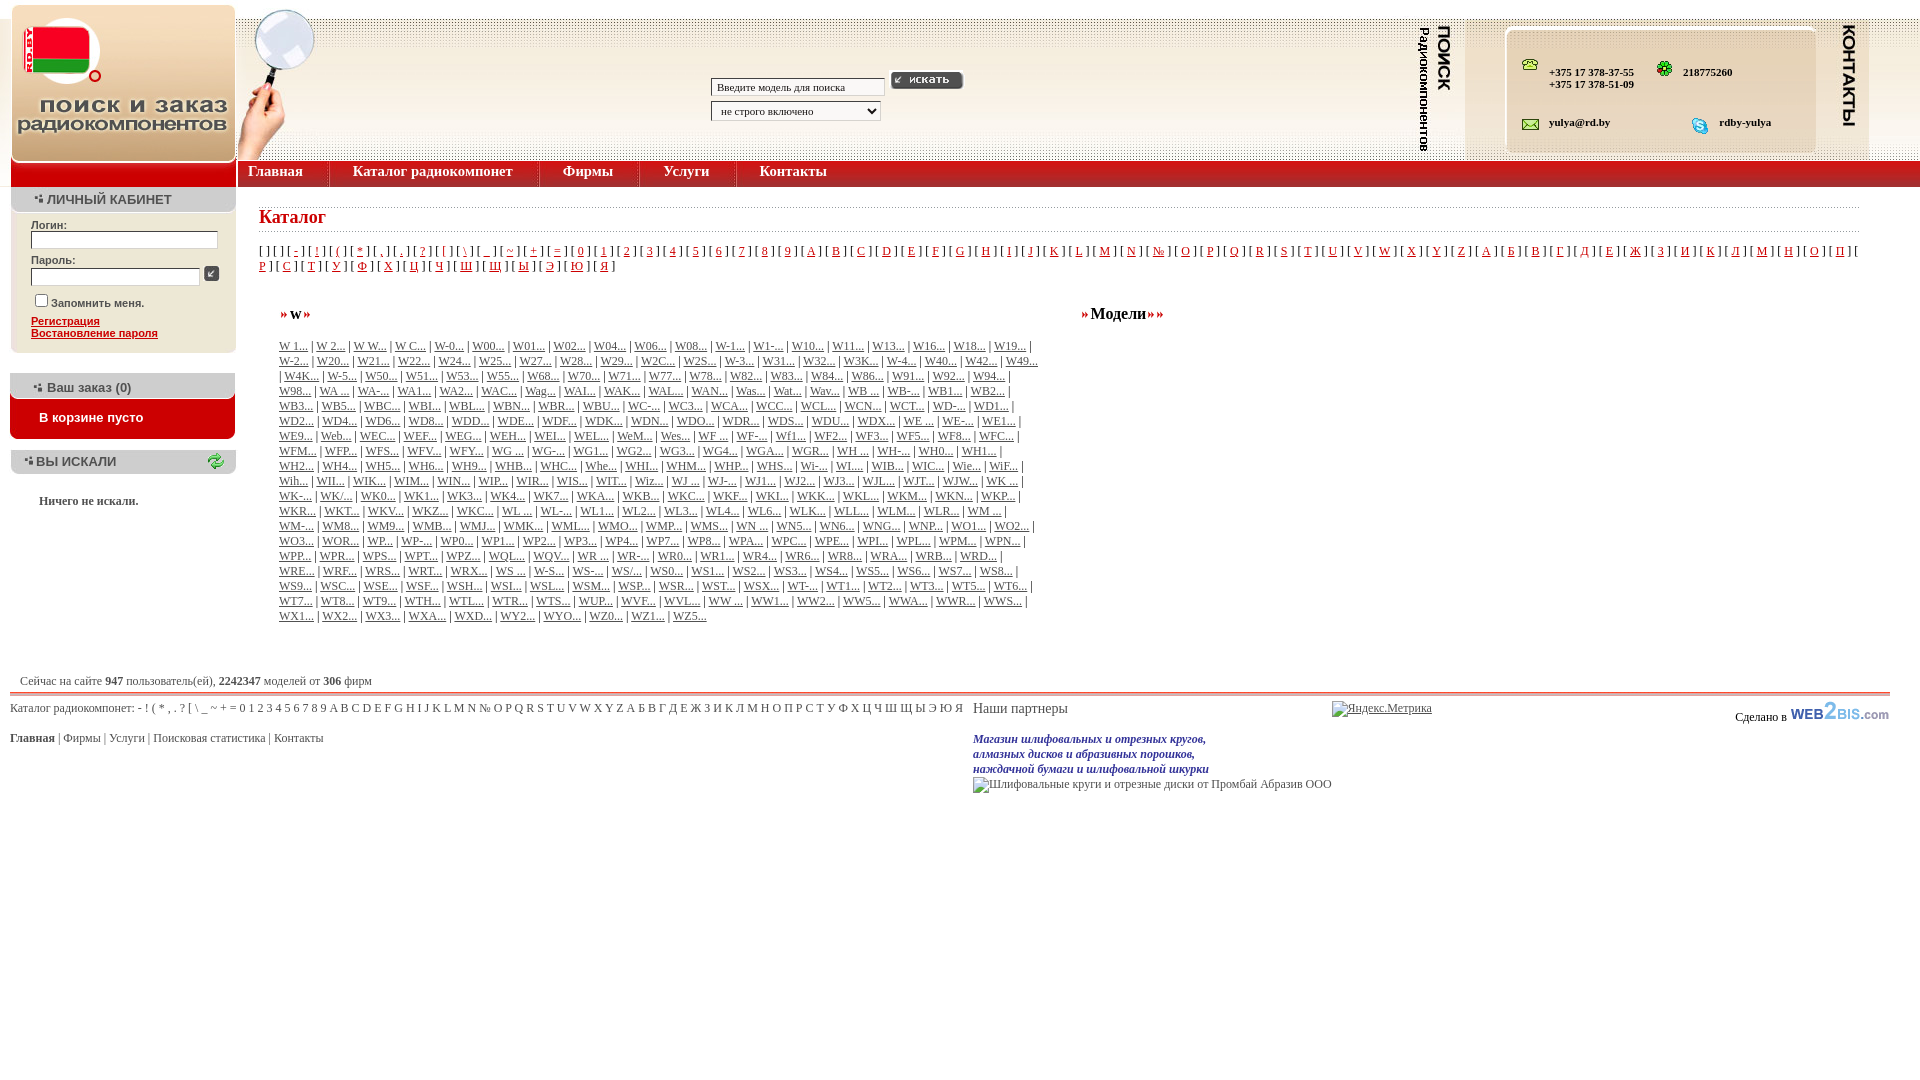 This screenshot has height=1080, width=1920. What do you see at coordinates (562, 708) in the screenshot?
I see `U` at bounding box center [562, 708].